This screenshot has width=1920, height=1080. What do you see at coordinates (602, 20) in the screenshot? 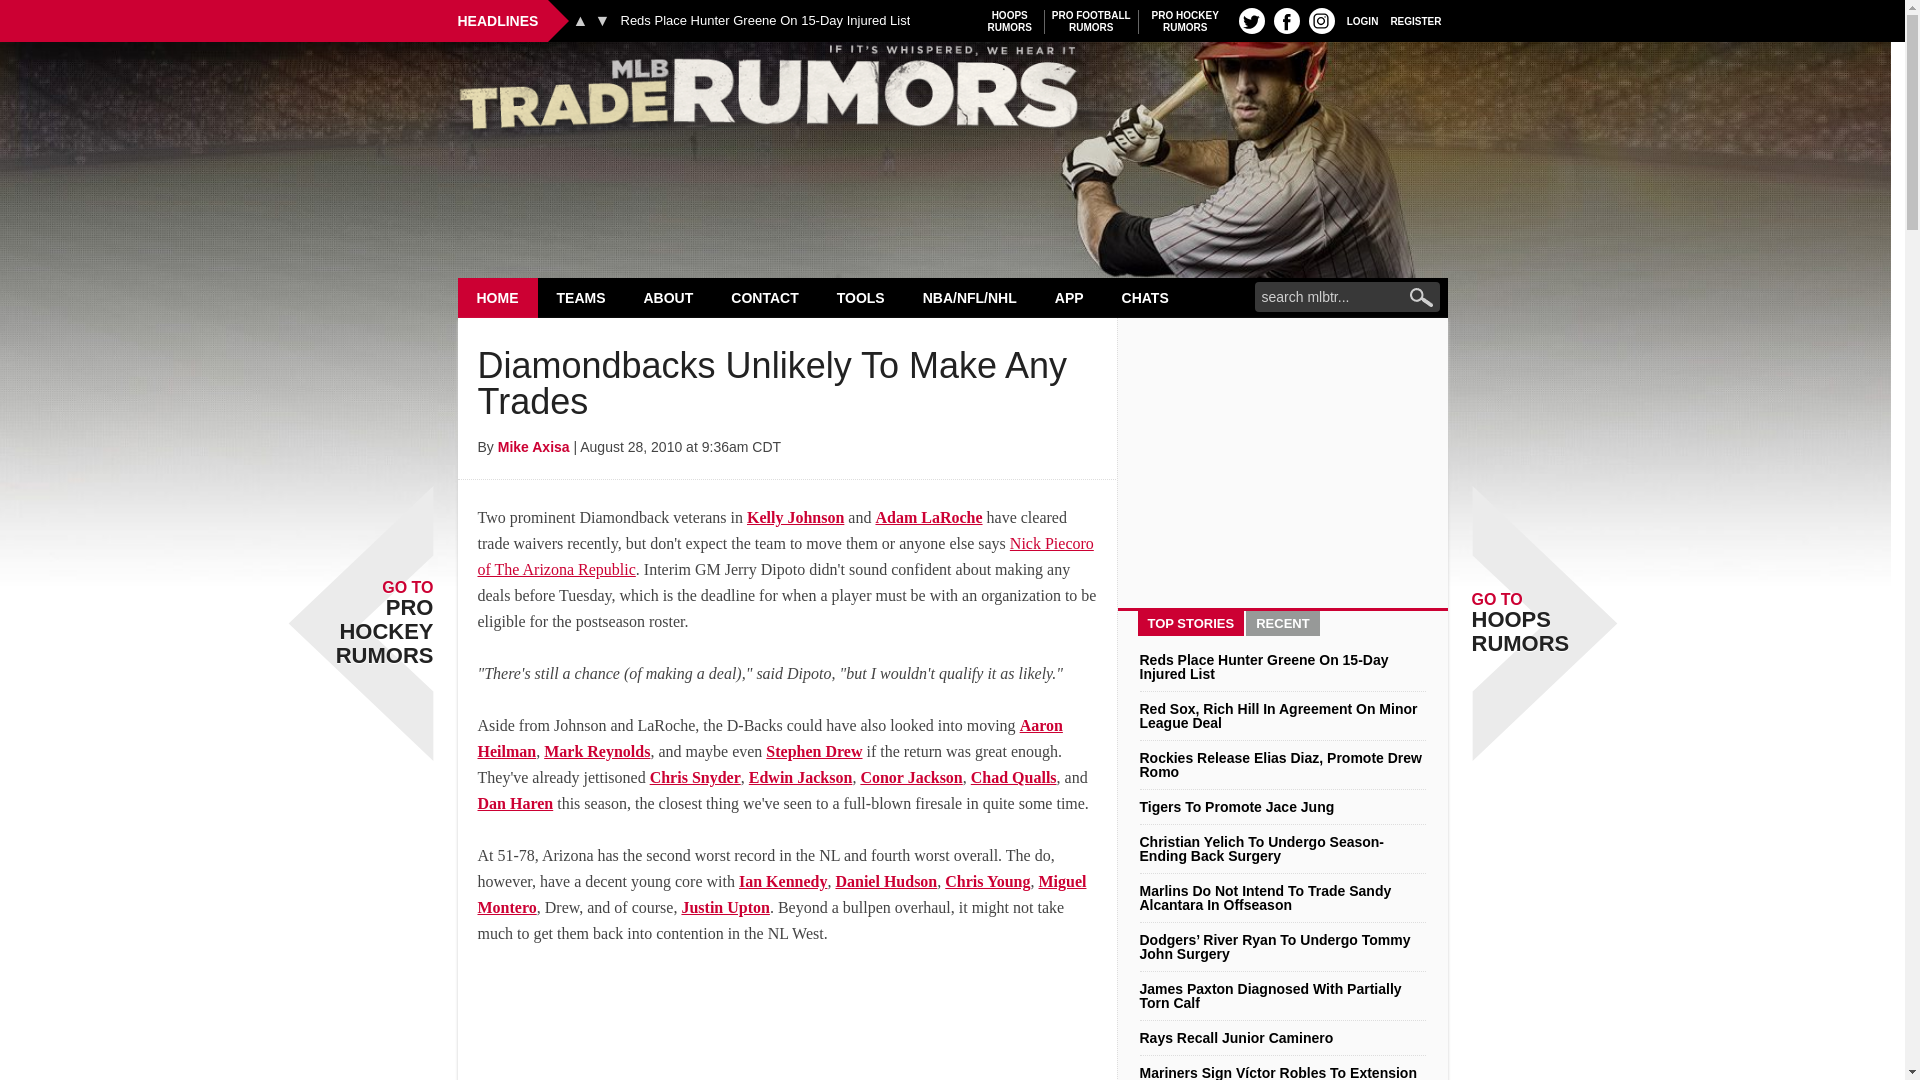
I see `Next` at bounding box center [602, 20].